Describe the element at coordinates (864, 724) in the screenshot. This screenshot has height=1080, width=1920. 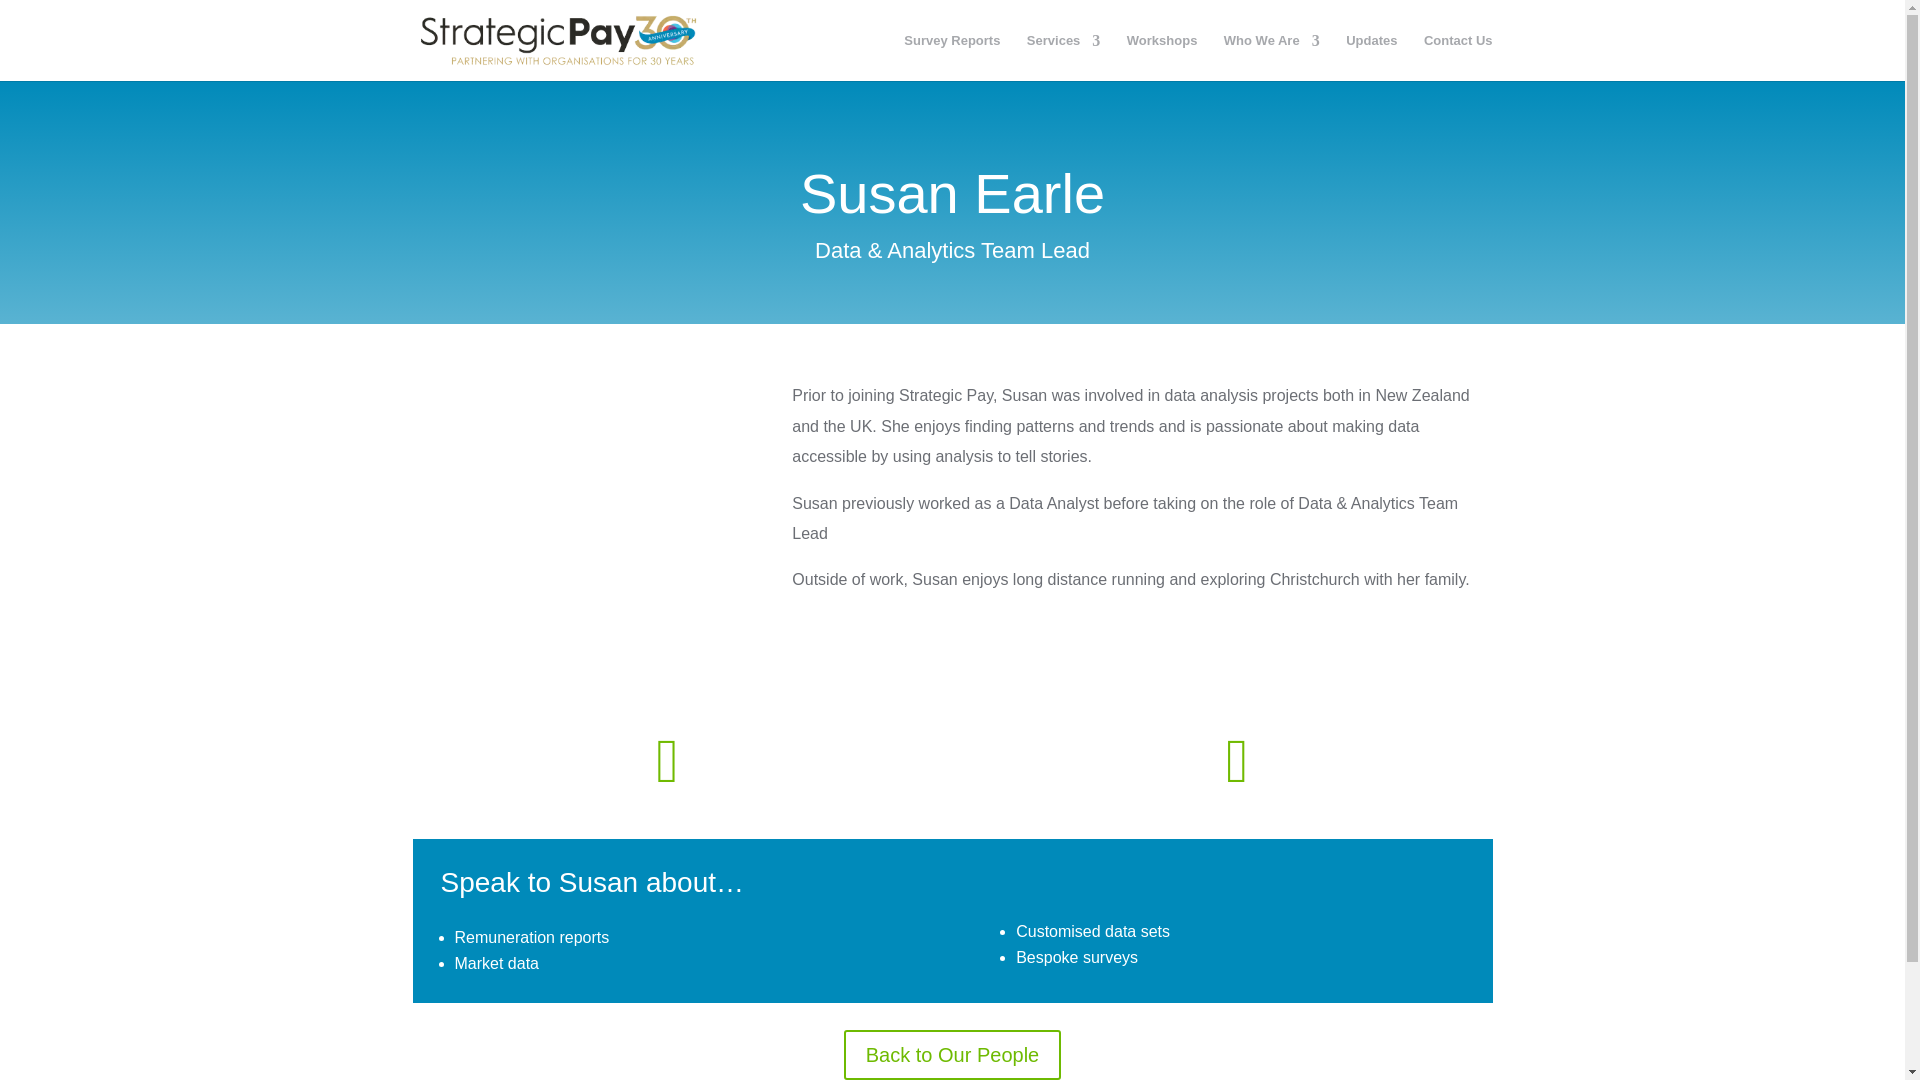
I see `wpforms-submit` at that location.